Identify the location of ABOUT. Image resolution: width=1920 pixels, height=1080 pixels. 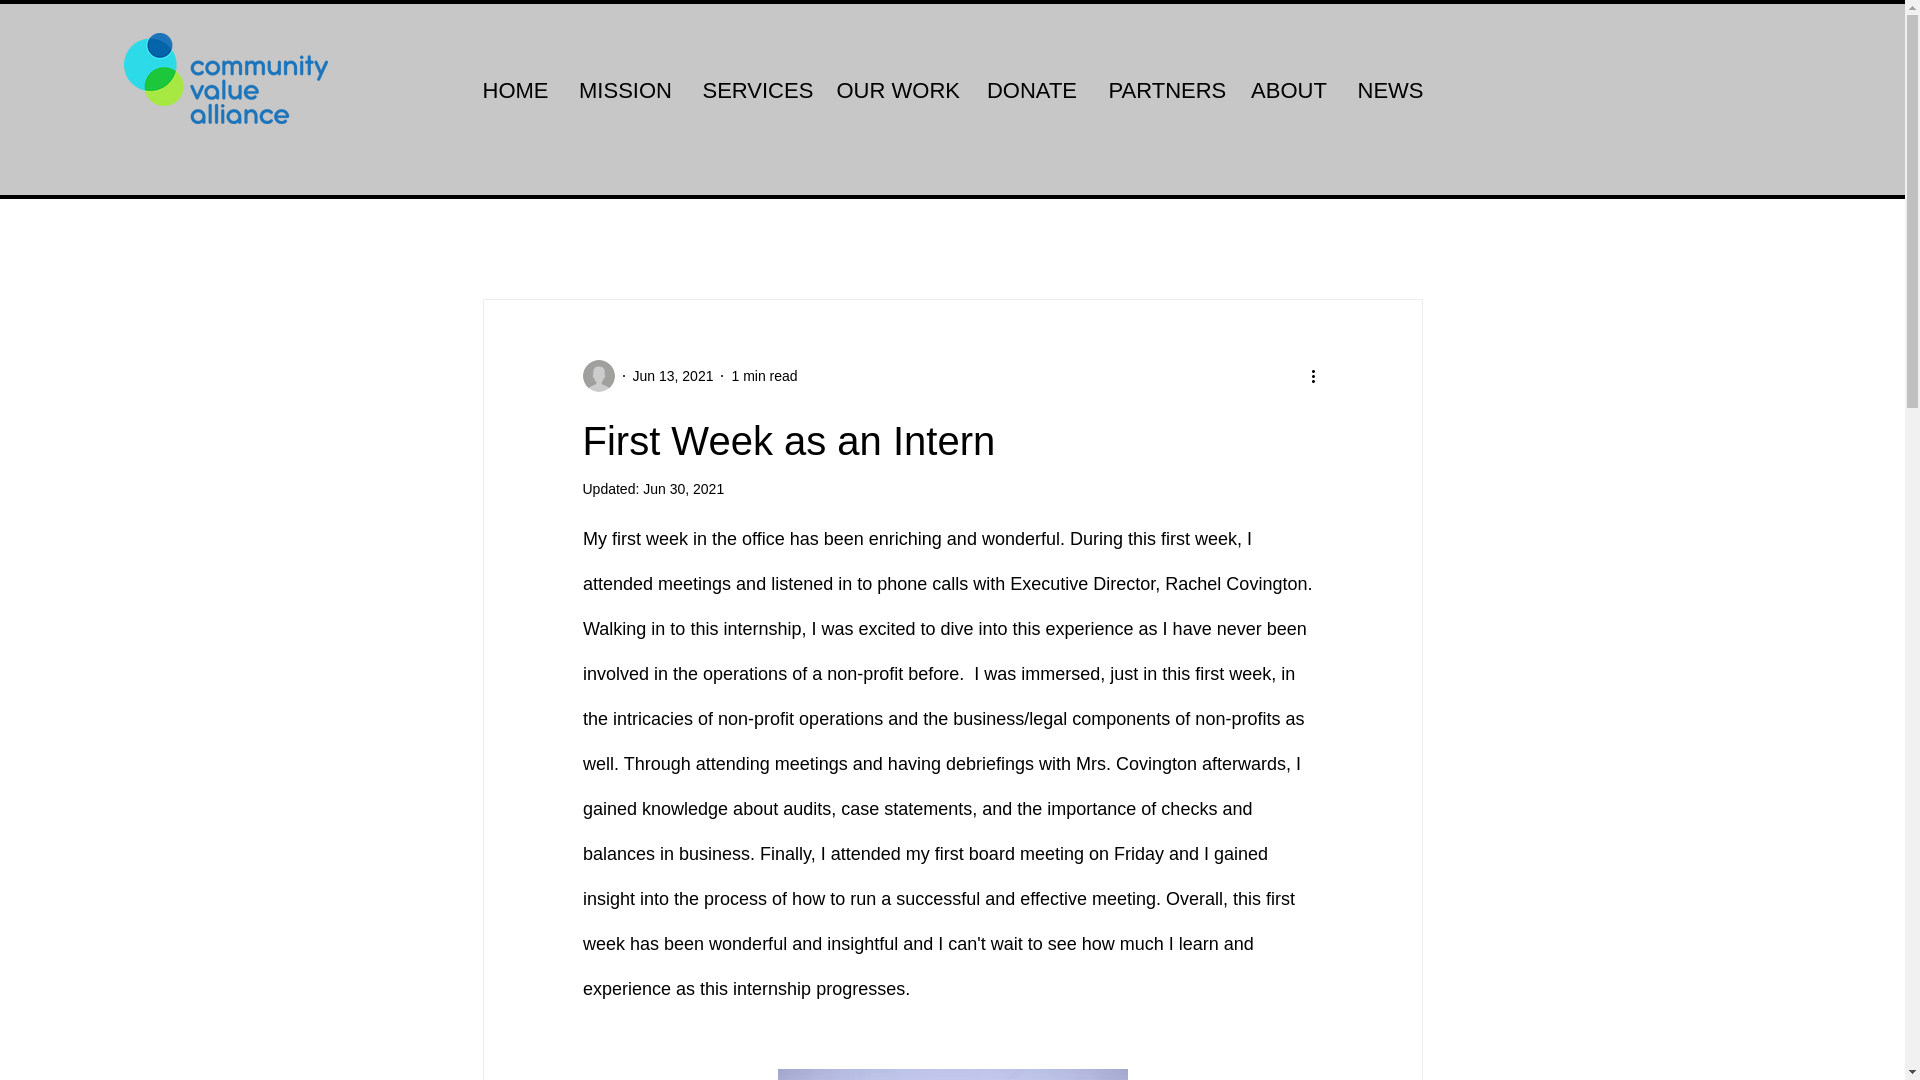
(1289, 90).